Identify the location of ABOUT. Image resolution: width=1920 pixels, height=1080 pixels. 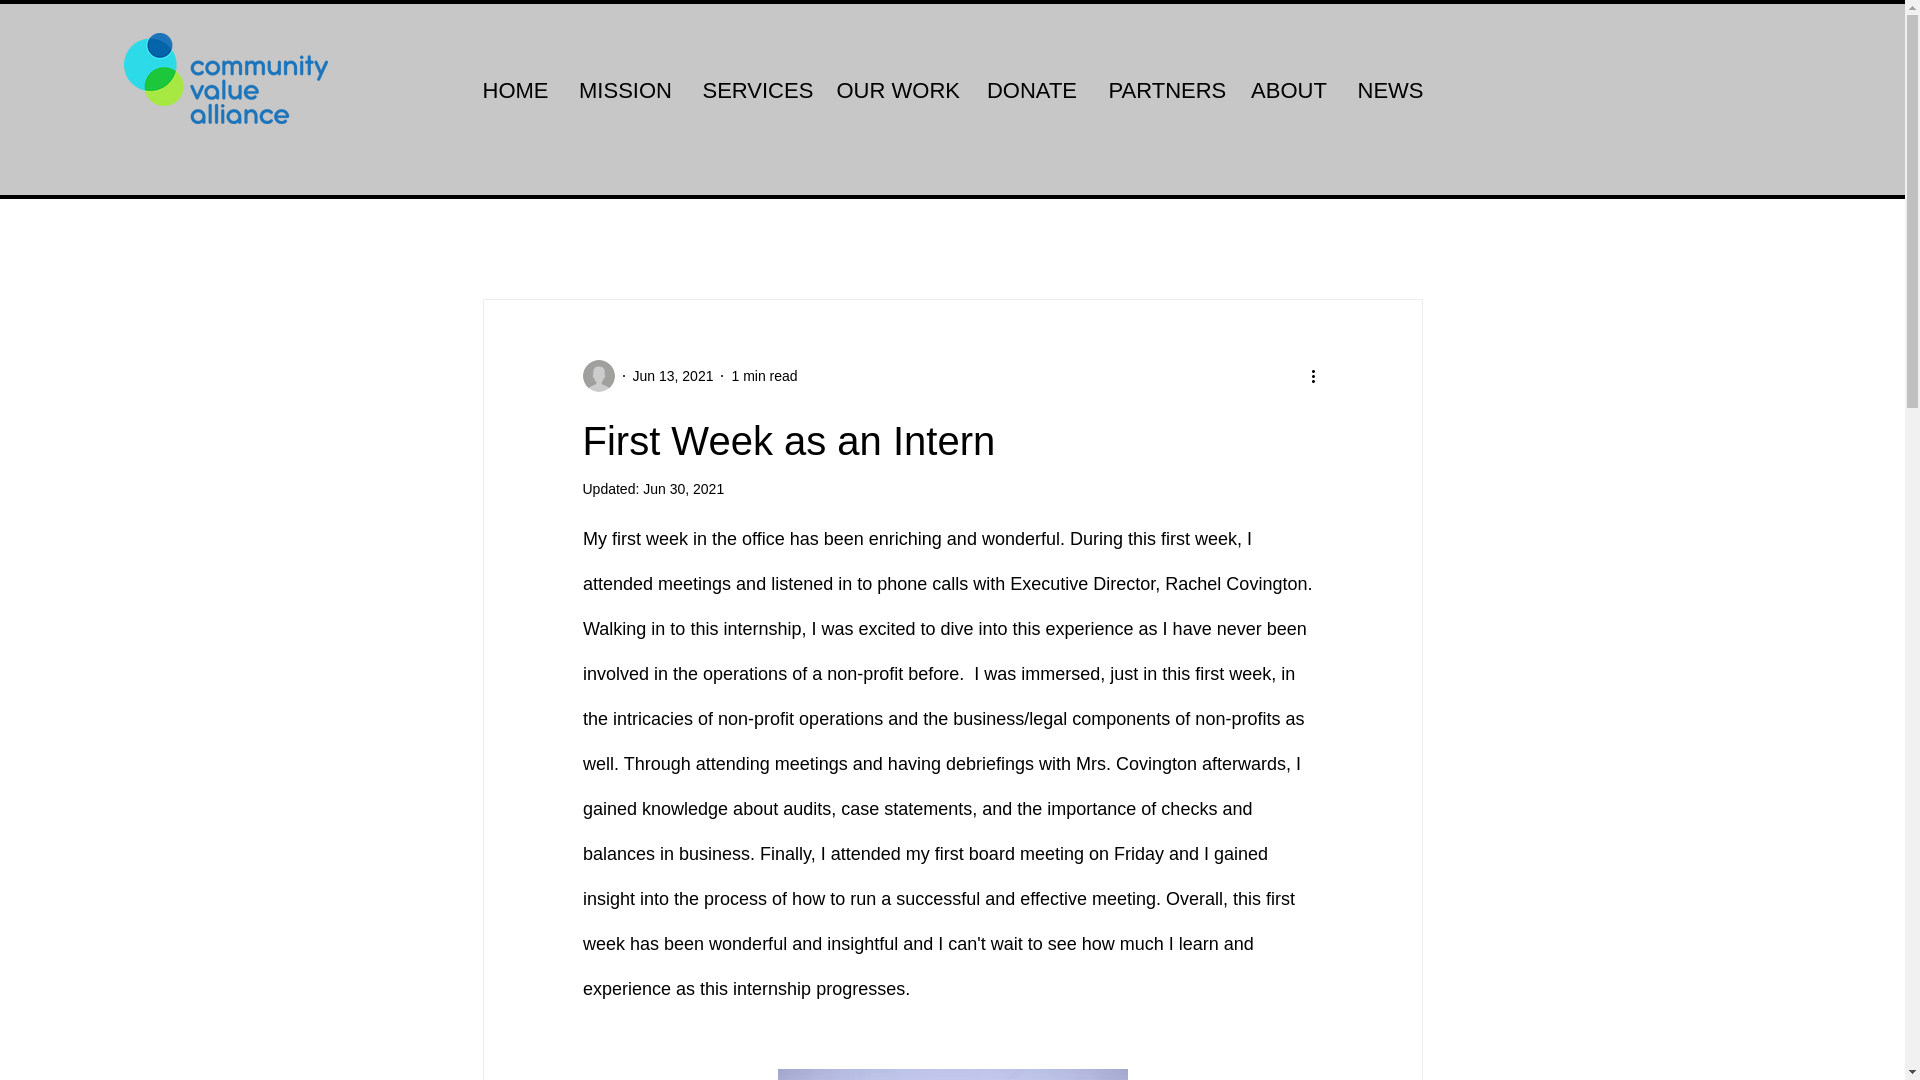
(1289, 90).